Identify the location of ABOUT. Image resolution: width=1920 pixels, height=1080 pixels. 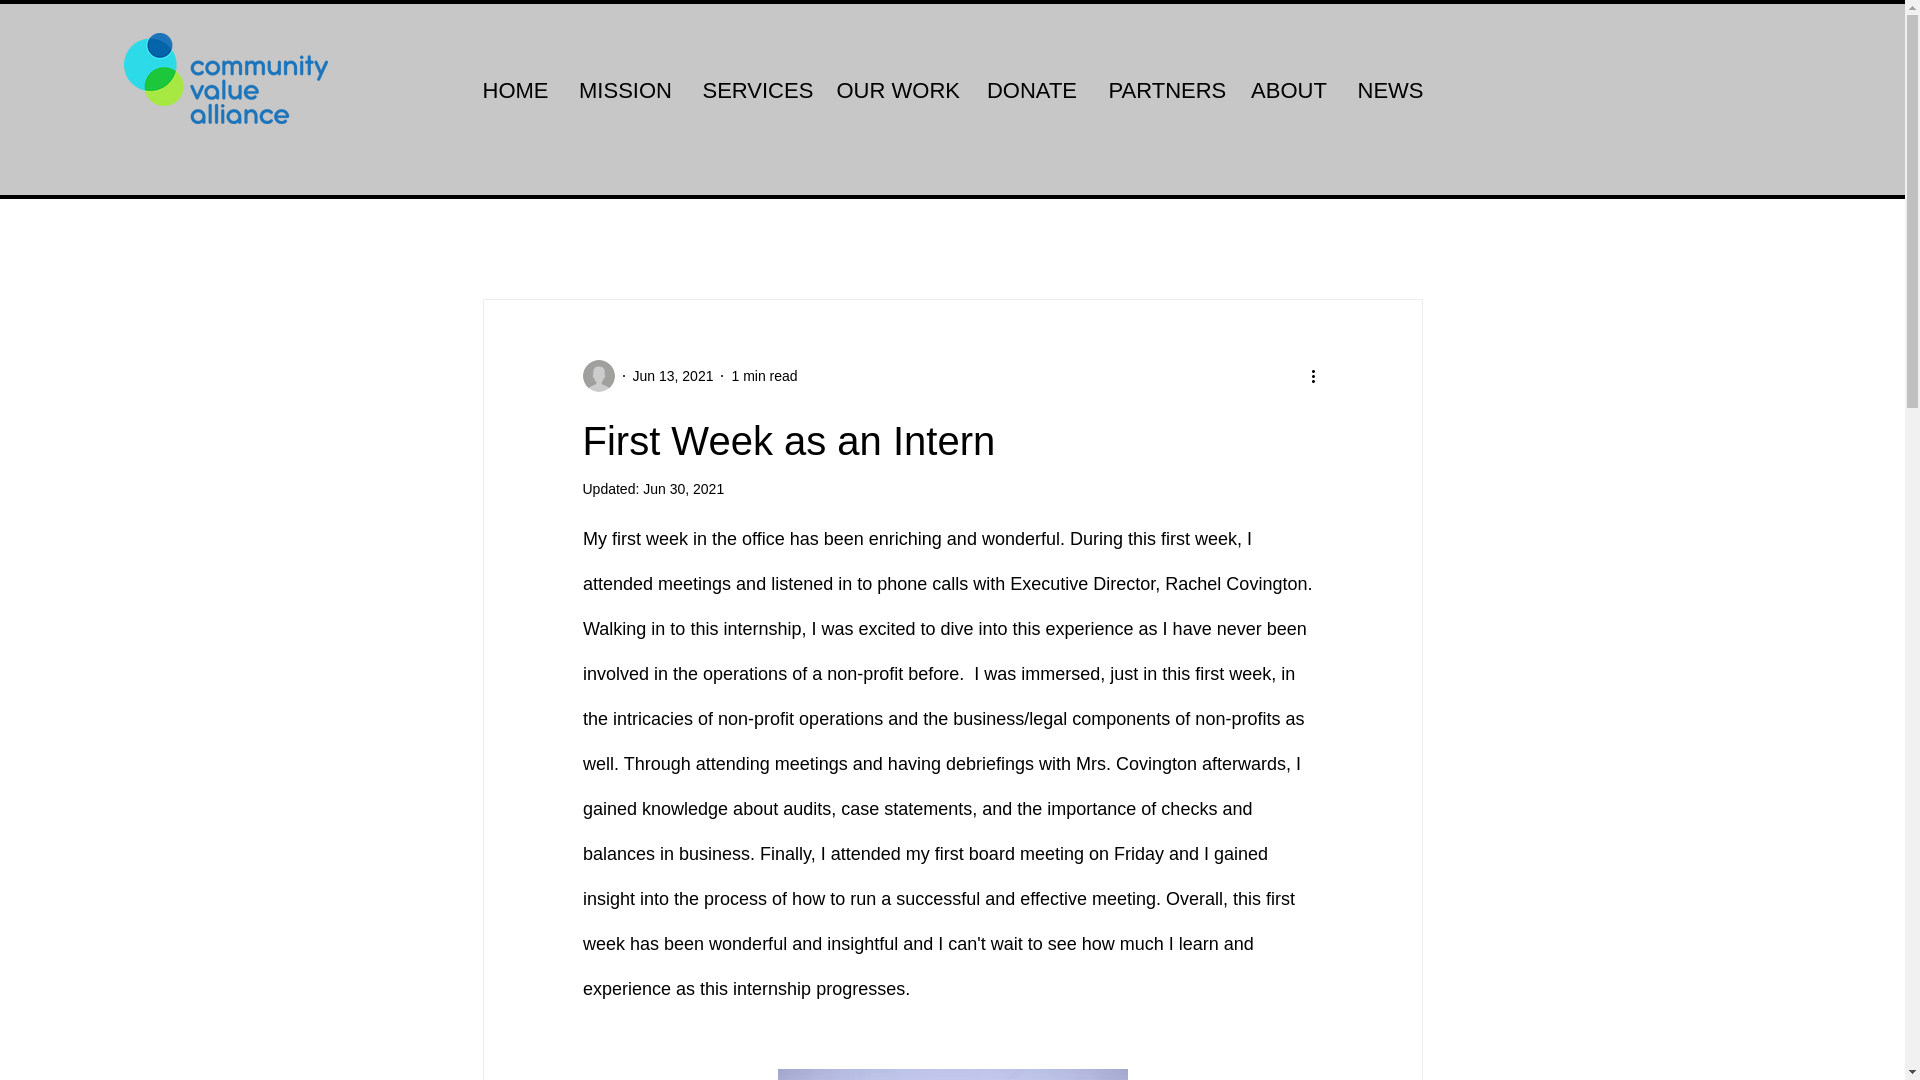
(1289, 90).